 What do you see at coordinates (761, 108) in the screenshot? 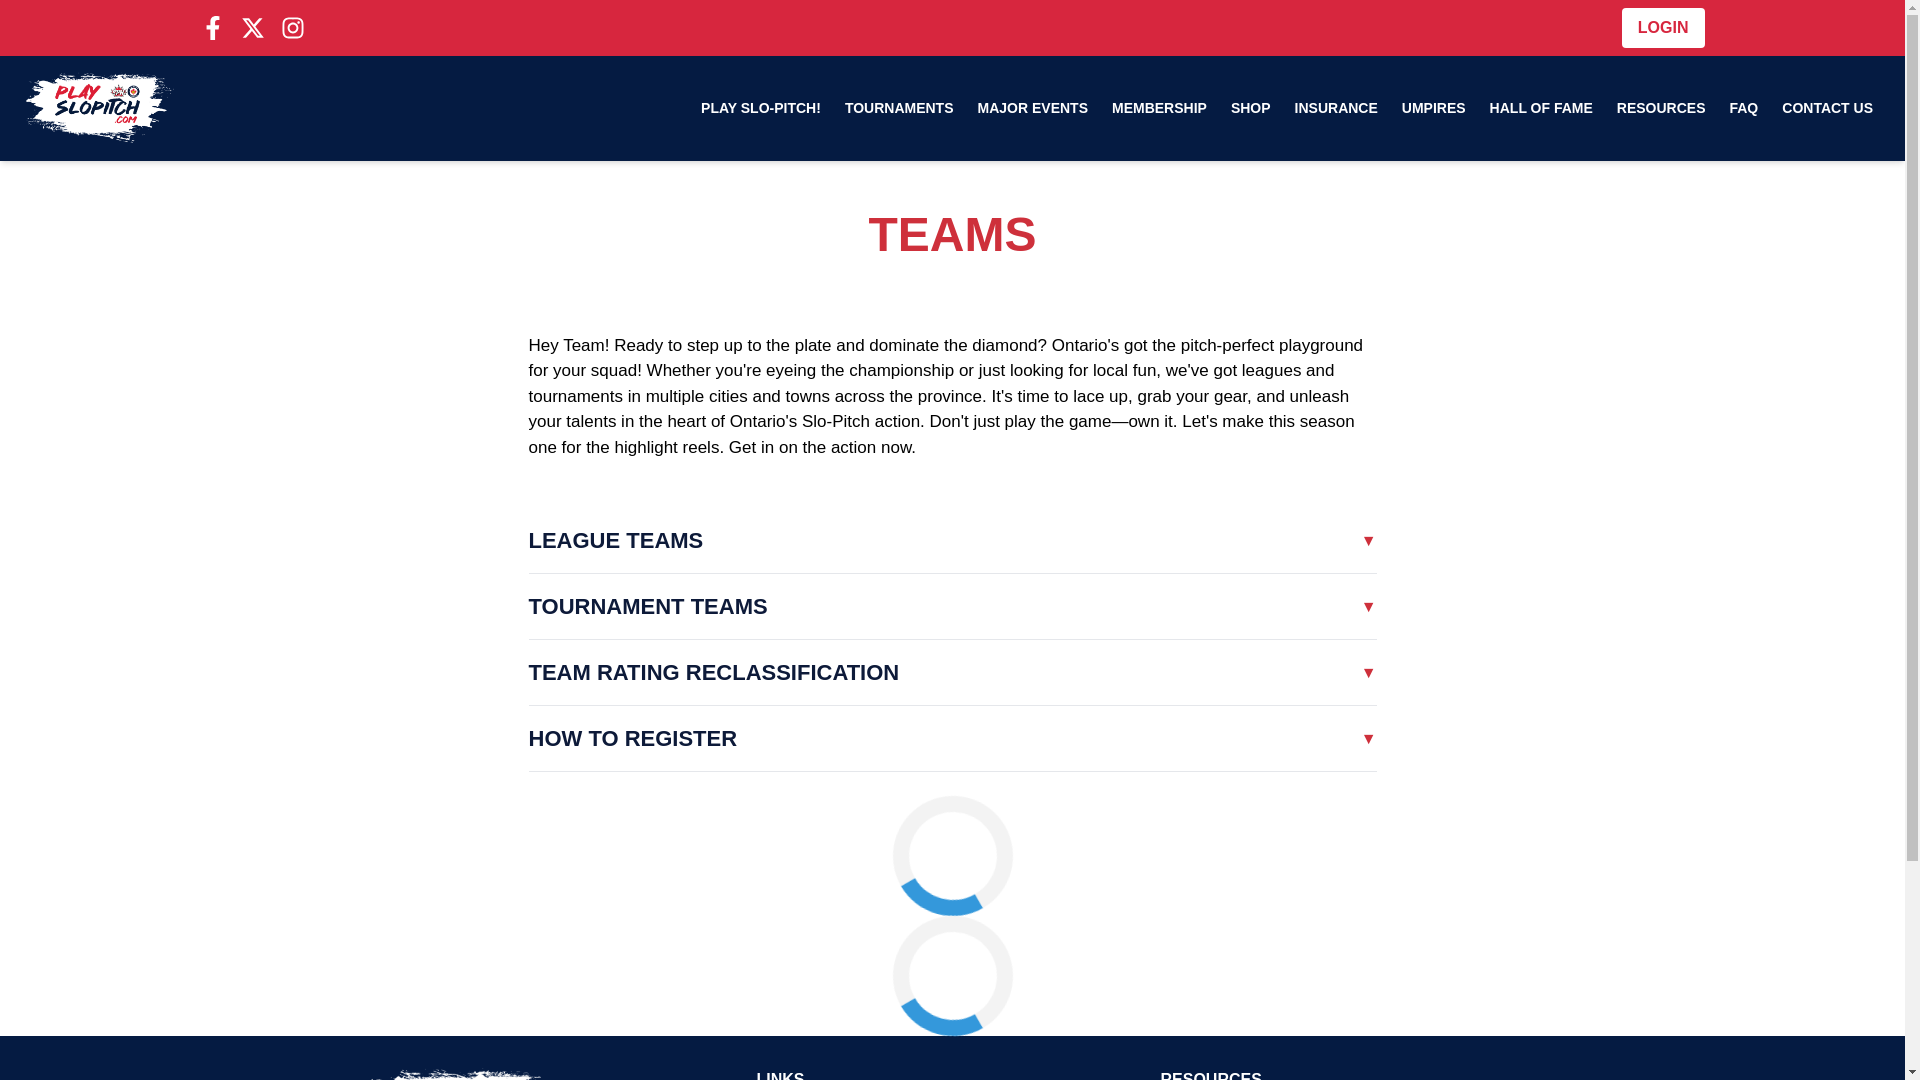
I see `PLAY SLO-PITCH!` at bounding box center [761, 108].